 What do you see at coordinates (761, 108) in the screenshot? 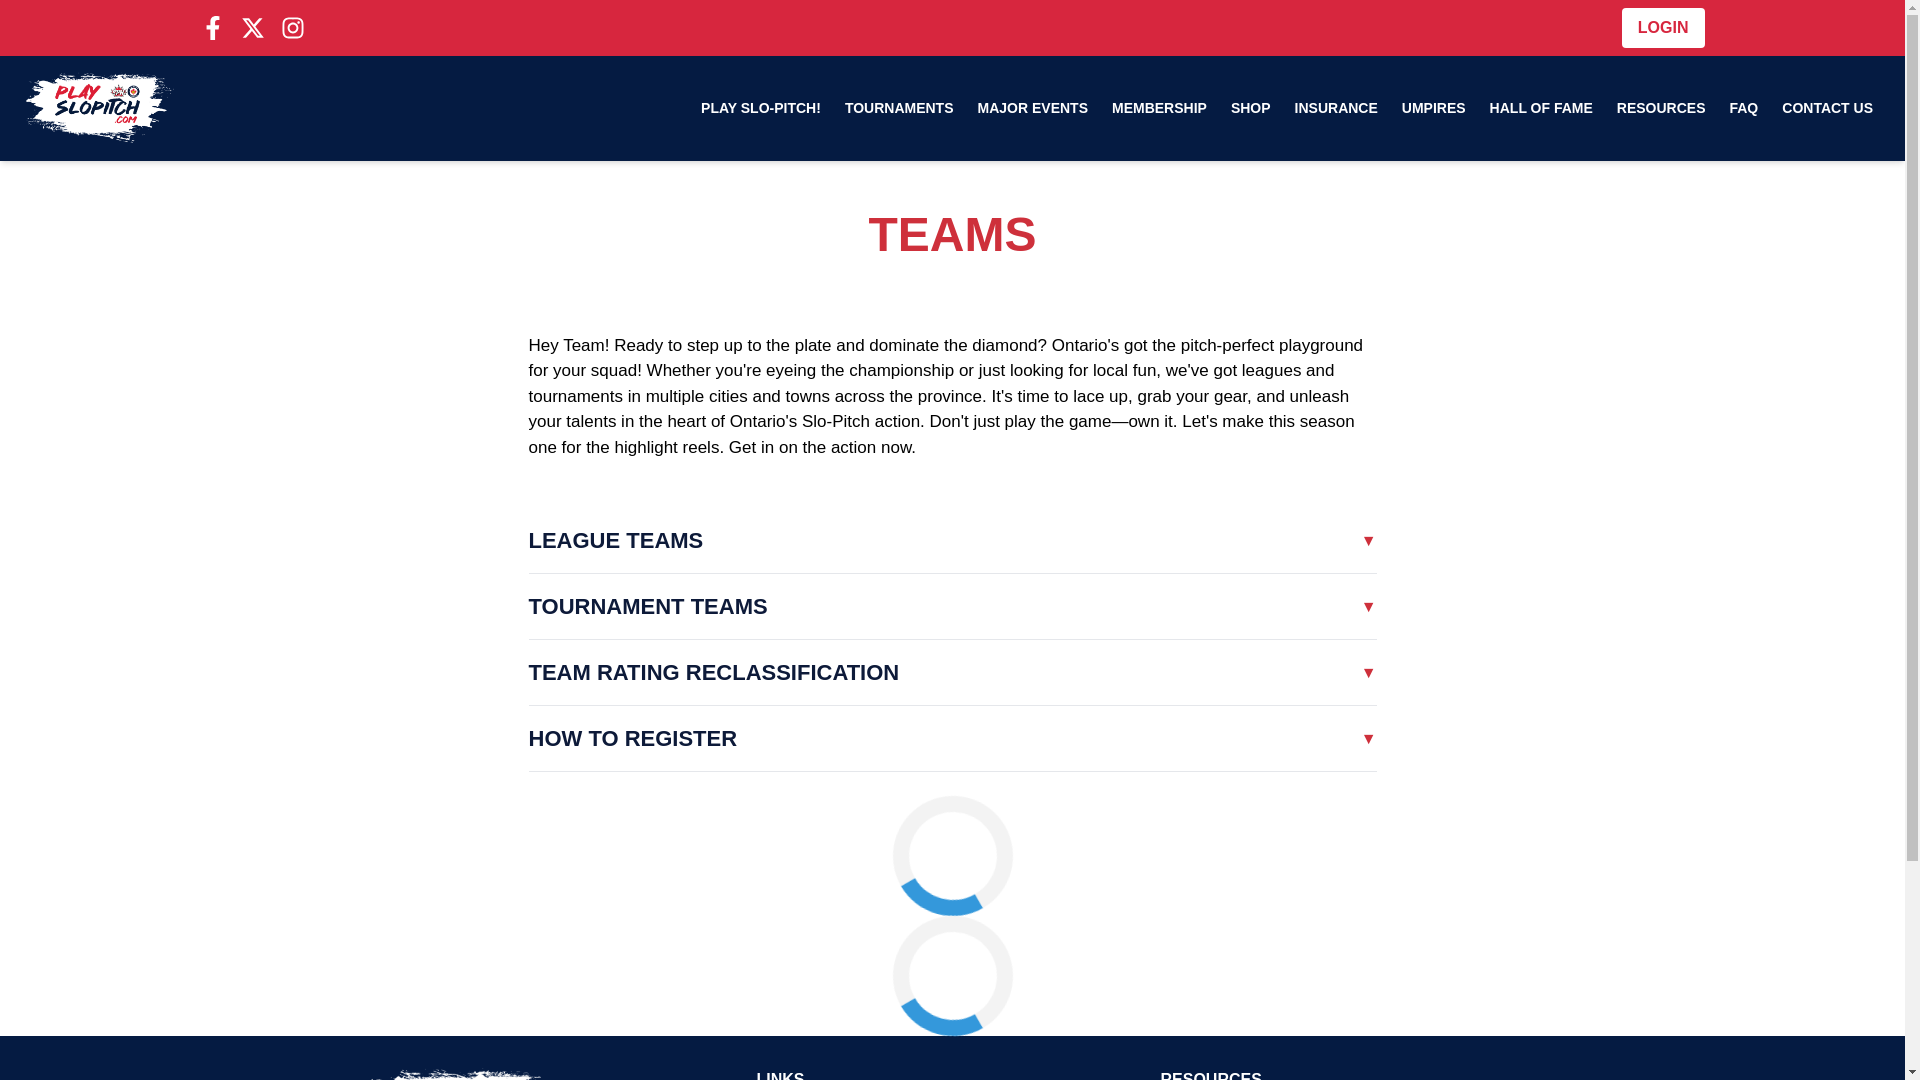
I see `PLAY SLO-PITCH!` at bounding box center [761, 108].